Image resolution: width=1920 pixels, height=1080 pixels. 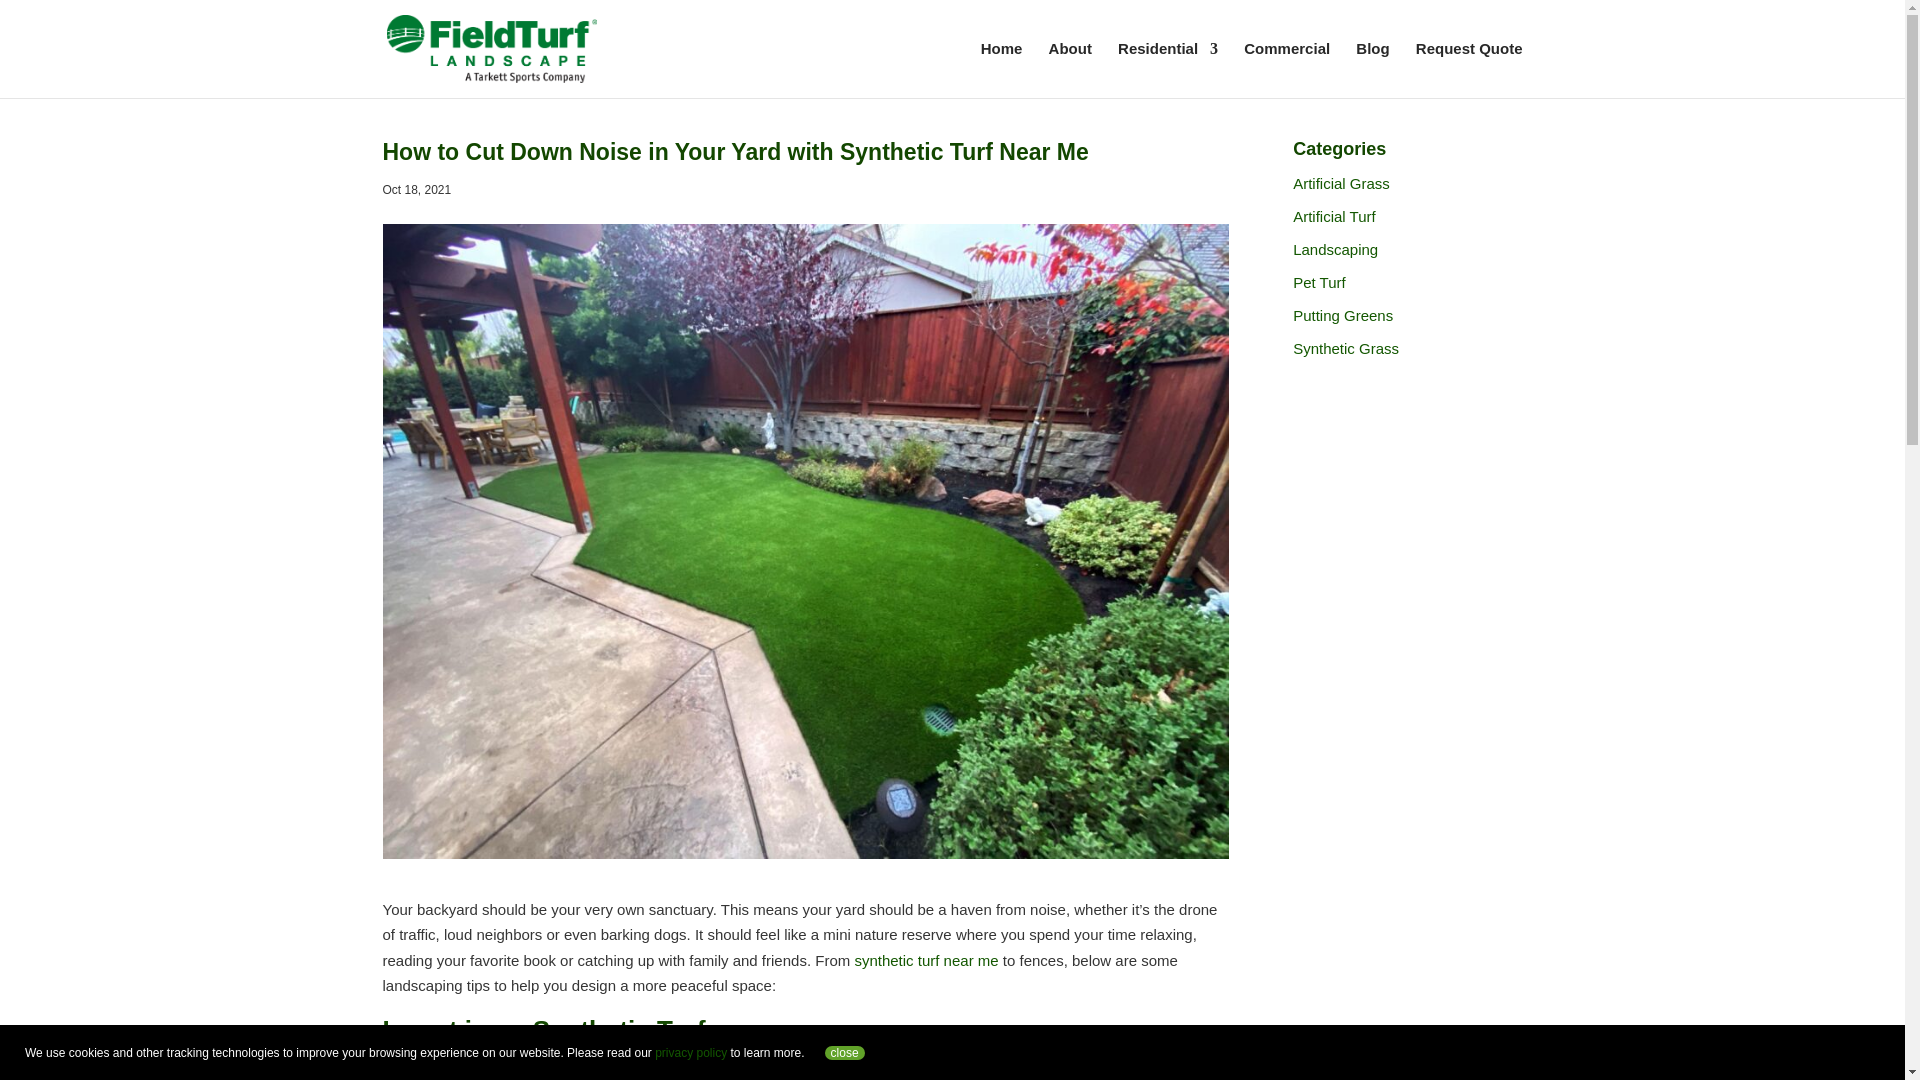 I want to click on Request Quote, so click(x=1469, y=70).